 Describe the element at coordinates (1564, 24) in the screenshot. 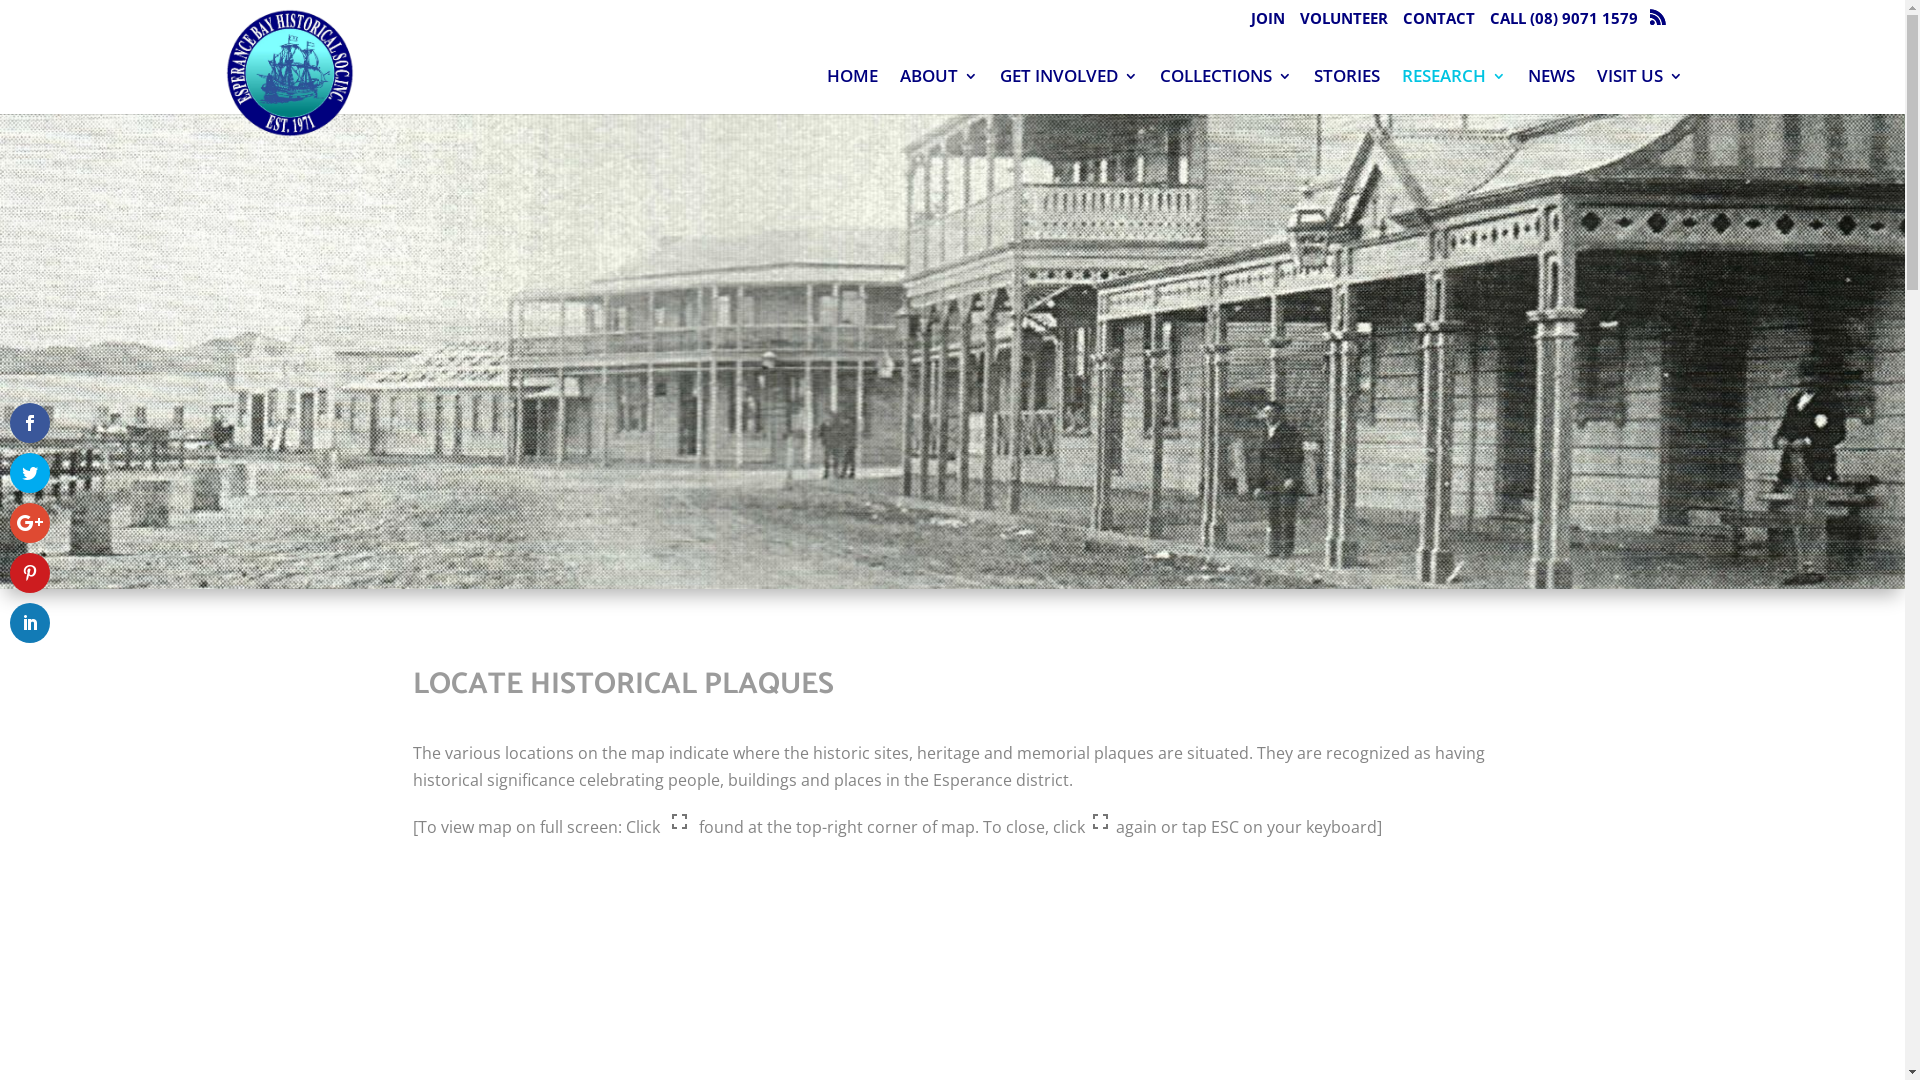

I see `CALL (08) 9071 1579` at that location.